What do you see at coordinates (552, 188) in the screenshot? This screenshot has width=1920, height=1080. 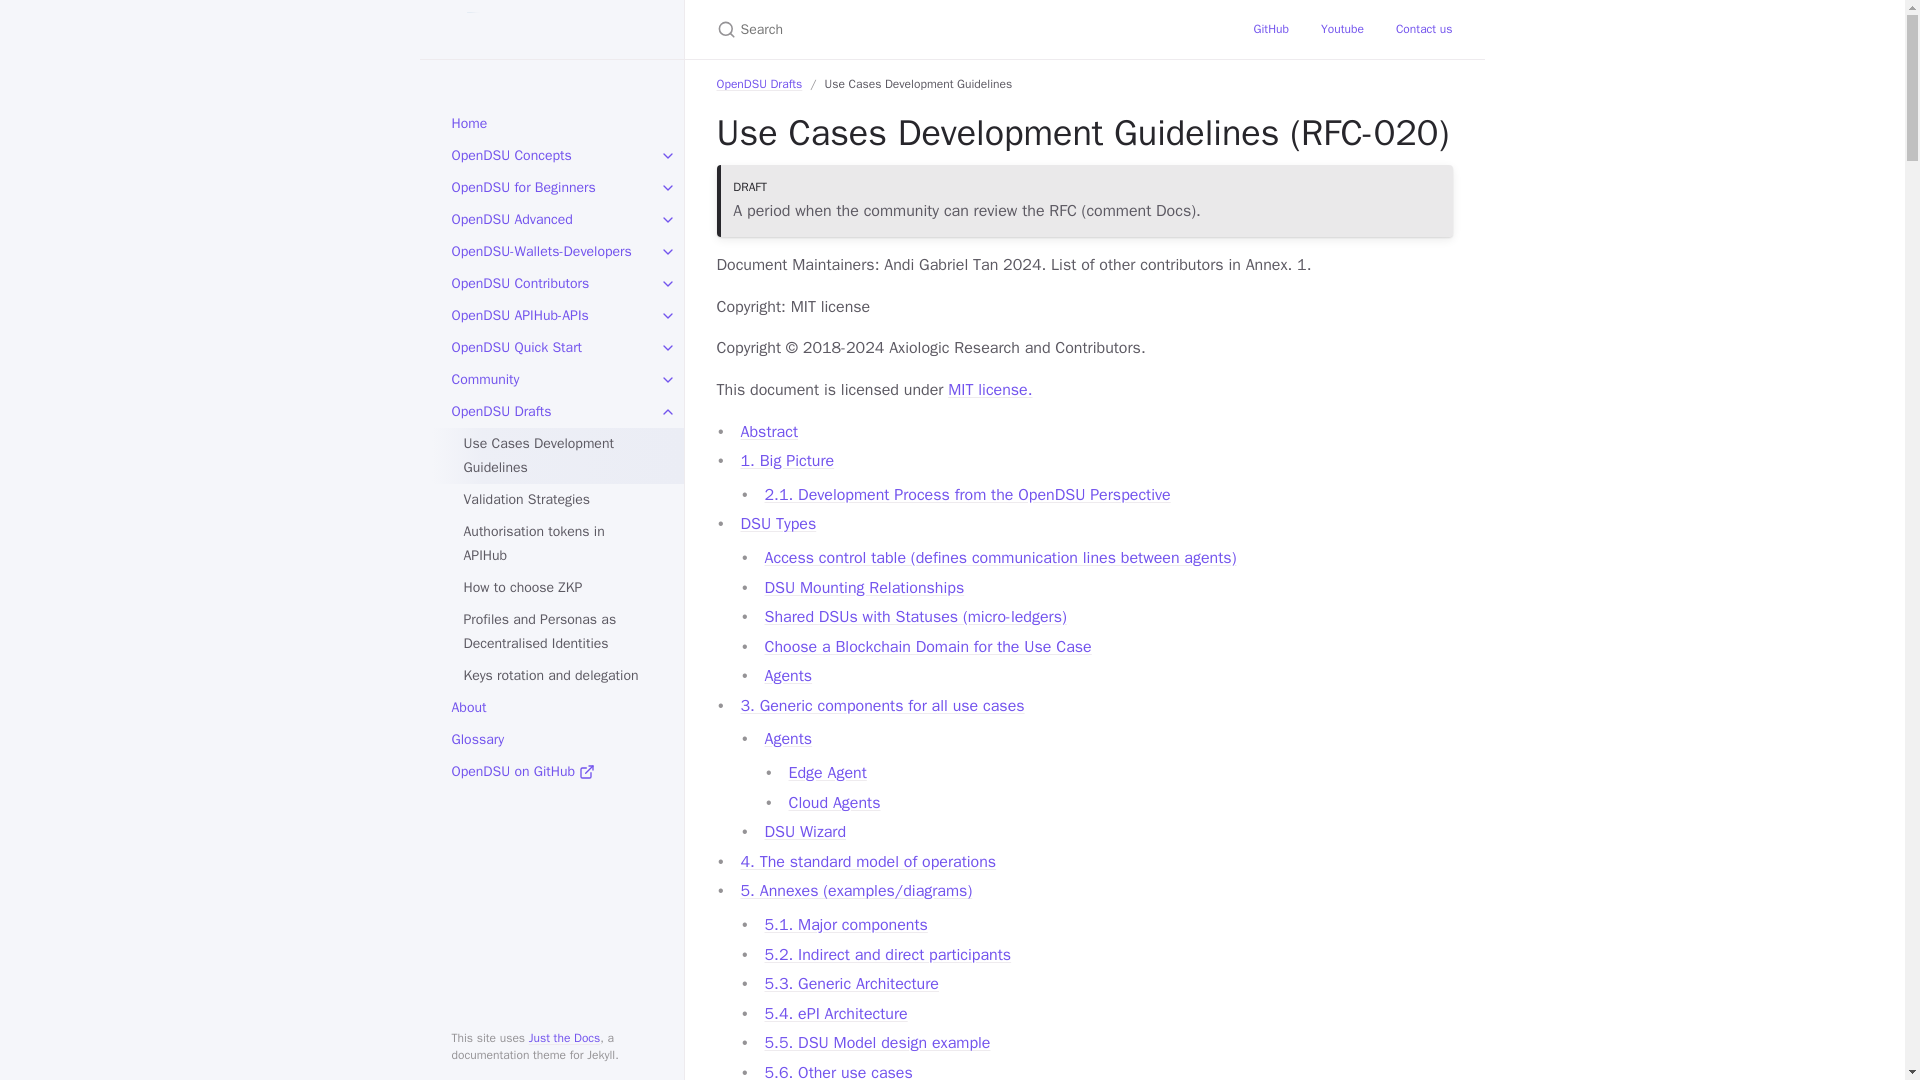 I see `OpenDSU for Beginners` at bounding box center [552, 188].